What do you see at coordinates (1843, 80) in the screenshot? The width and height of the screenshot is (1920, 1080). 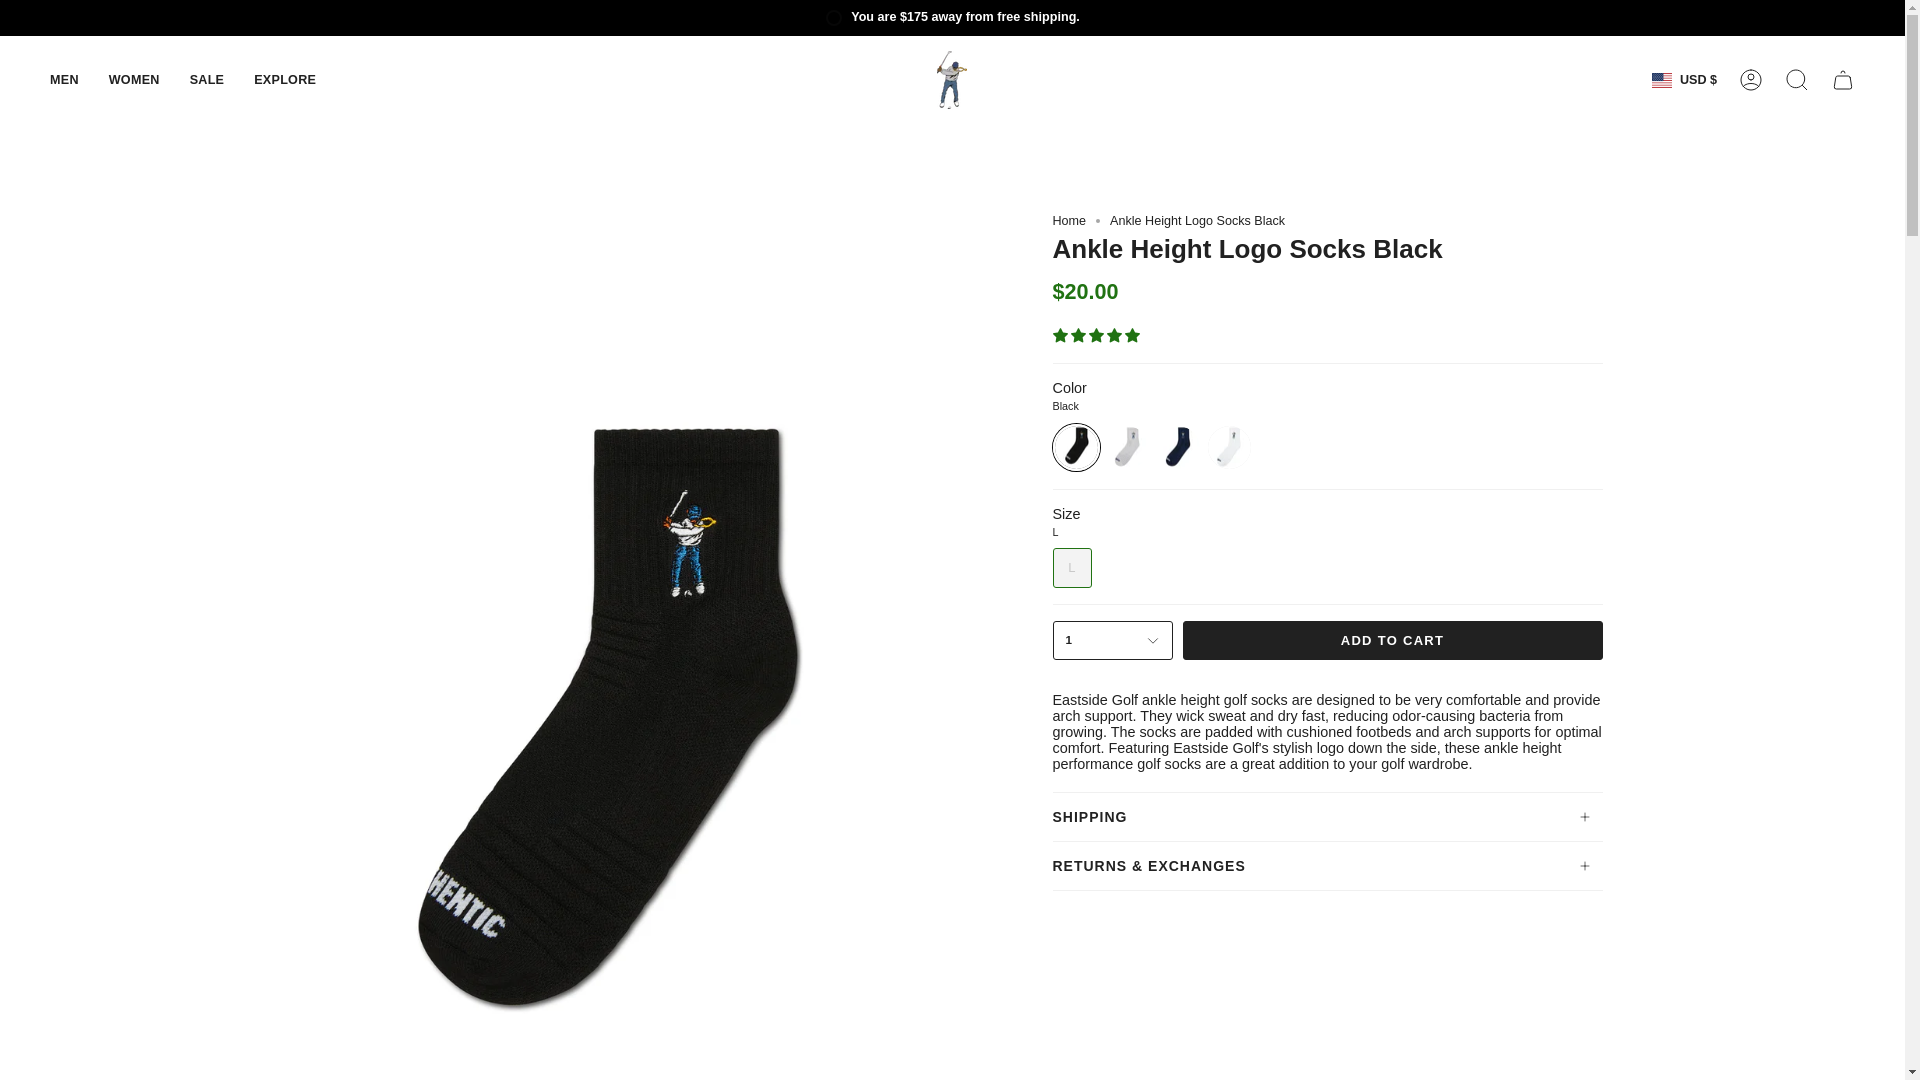 I see `Cart` at bounding box center [1843, 80].